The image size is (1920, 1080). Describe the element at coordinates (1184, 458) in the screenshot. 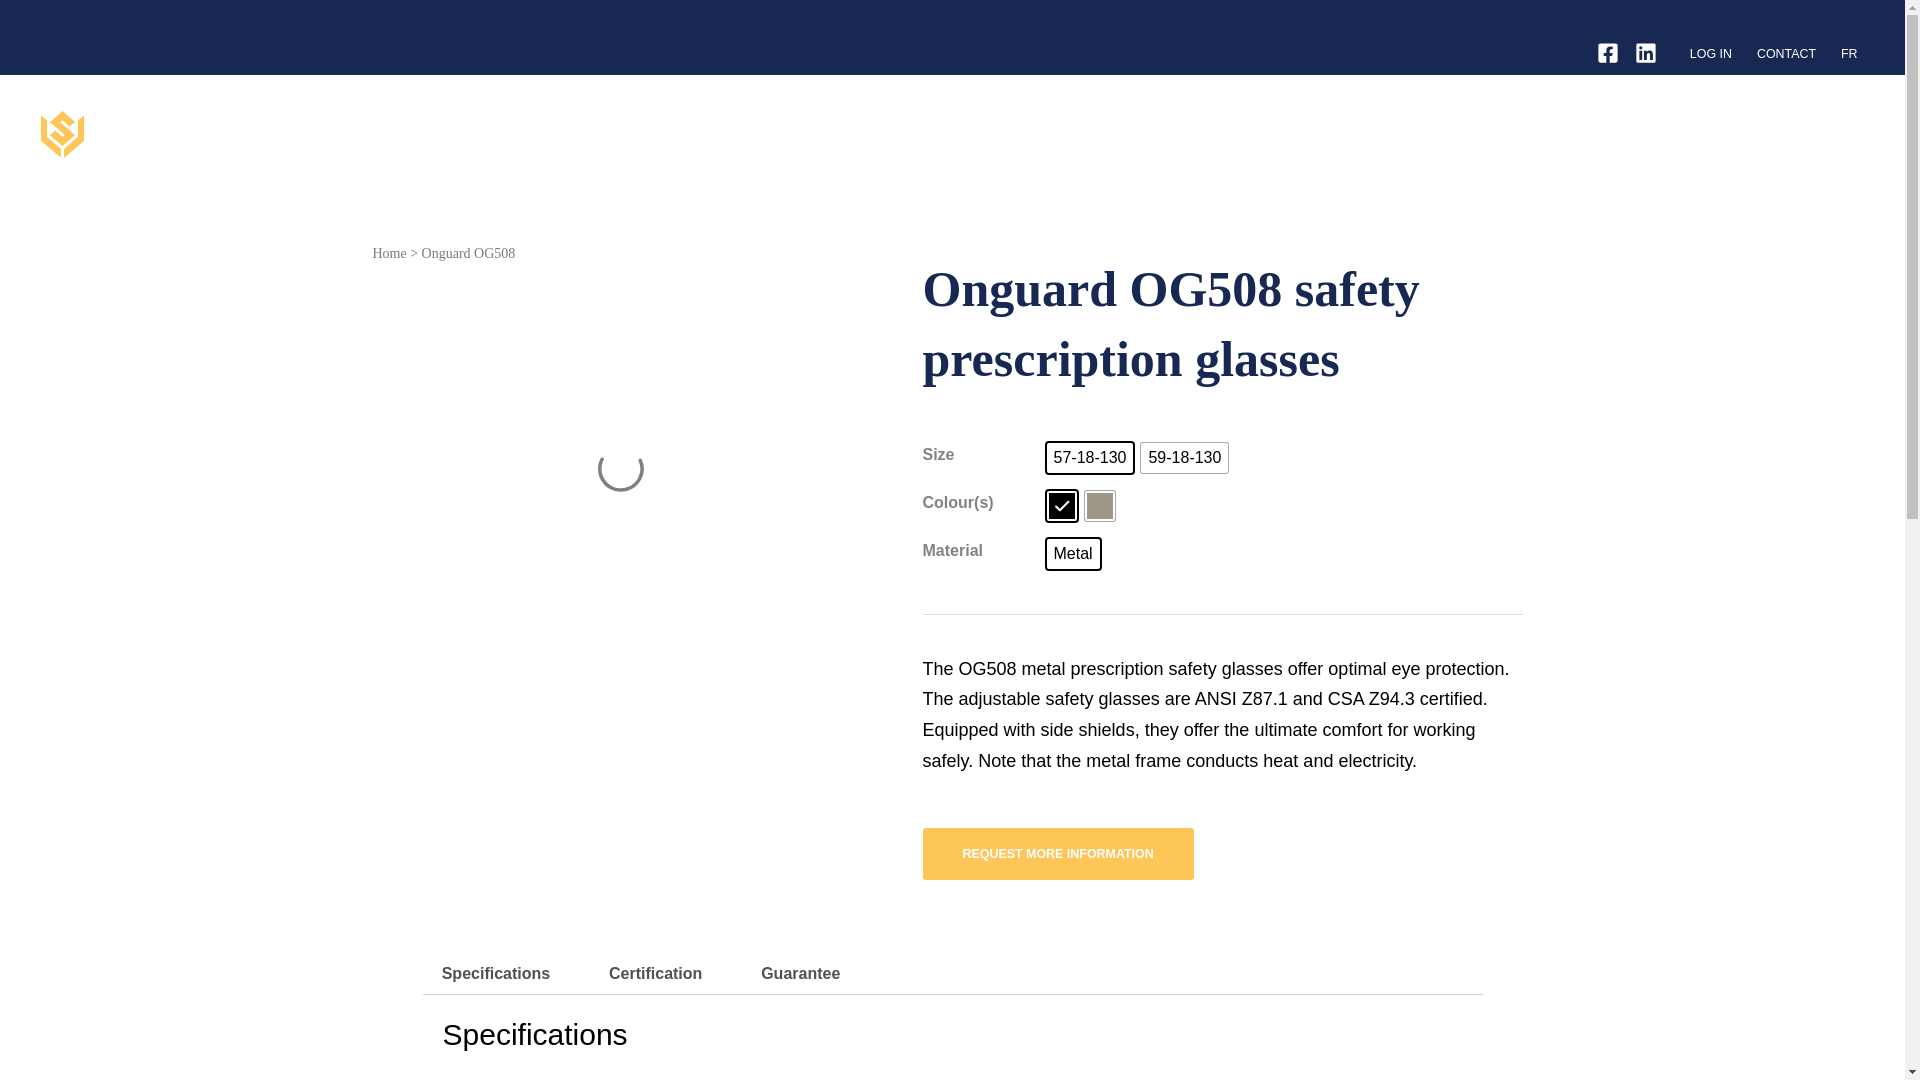

I see `59-18-130` at that location.